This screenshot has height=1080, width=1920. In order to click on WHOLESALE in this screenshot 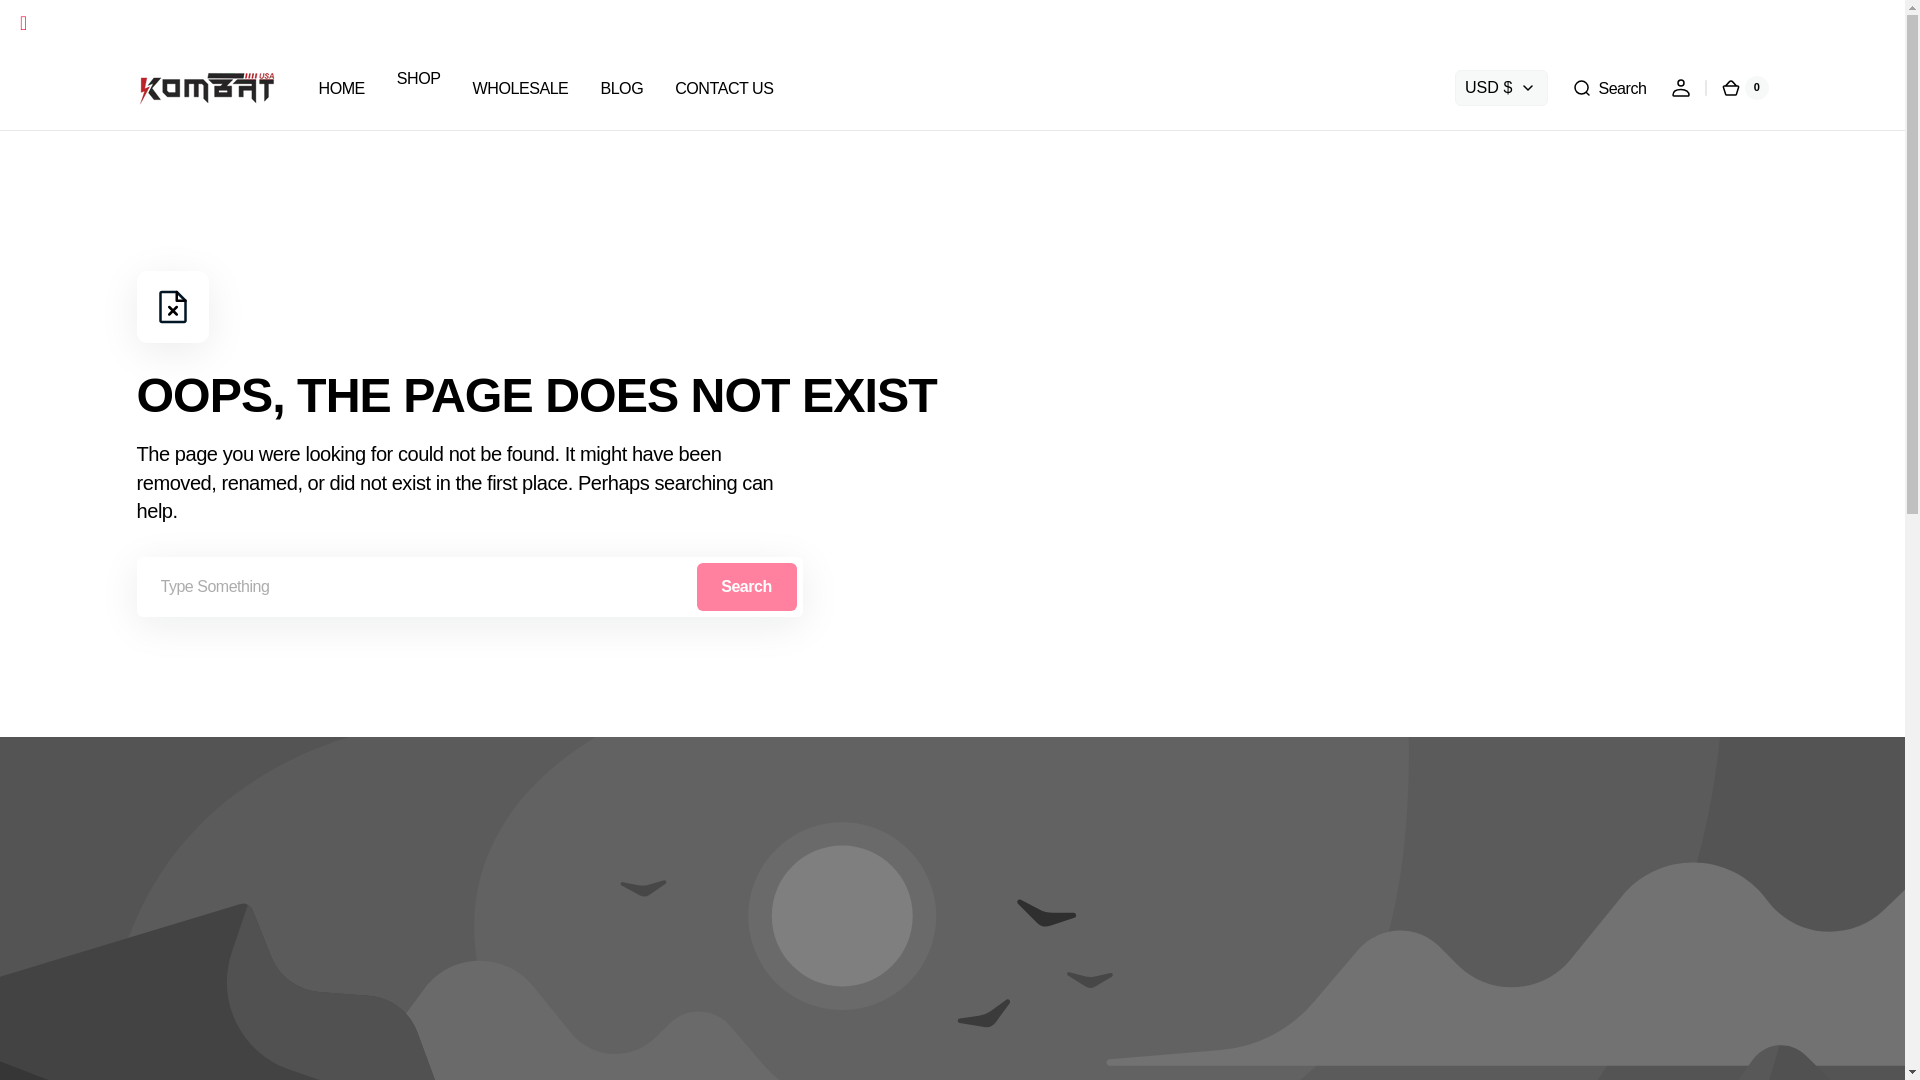, I will do `click(520, 87)`.